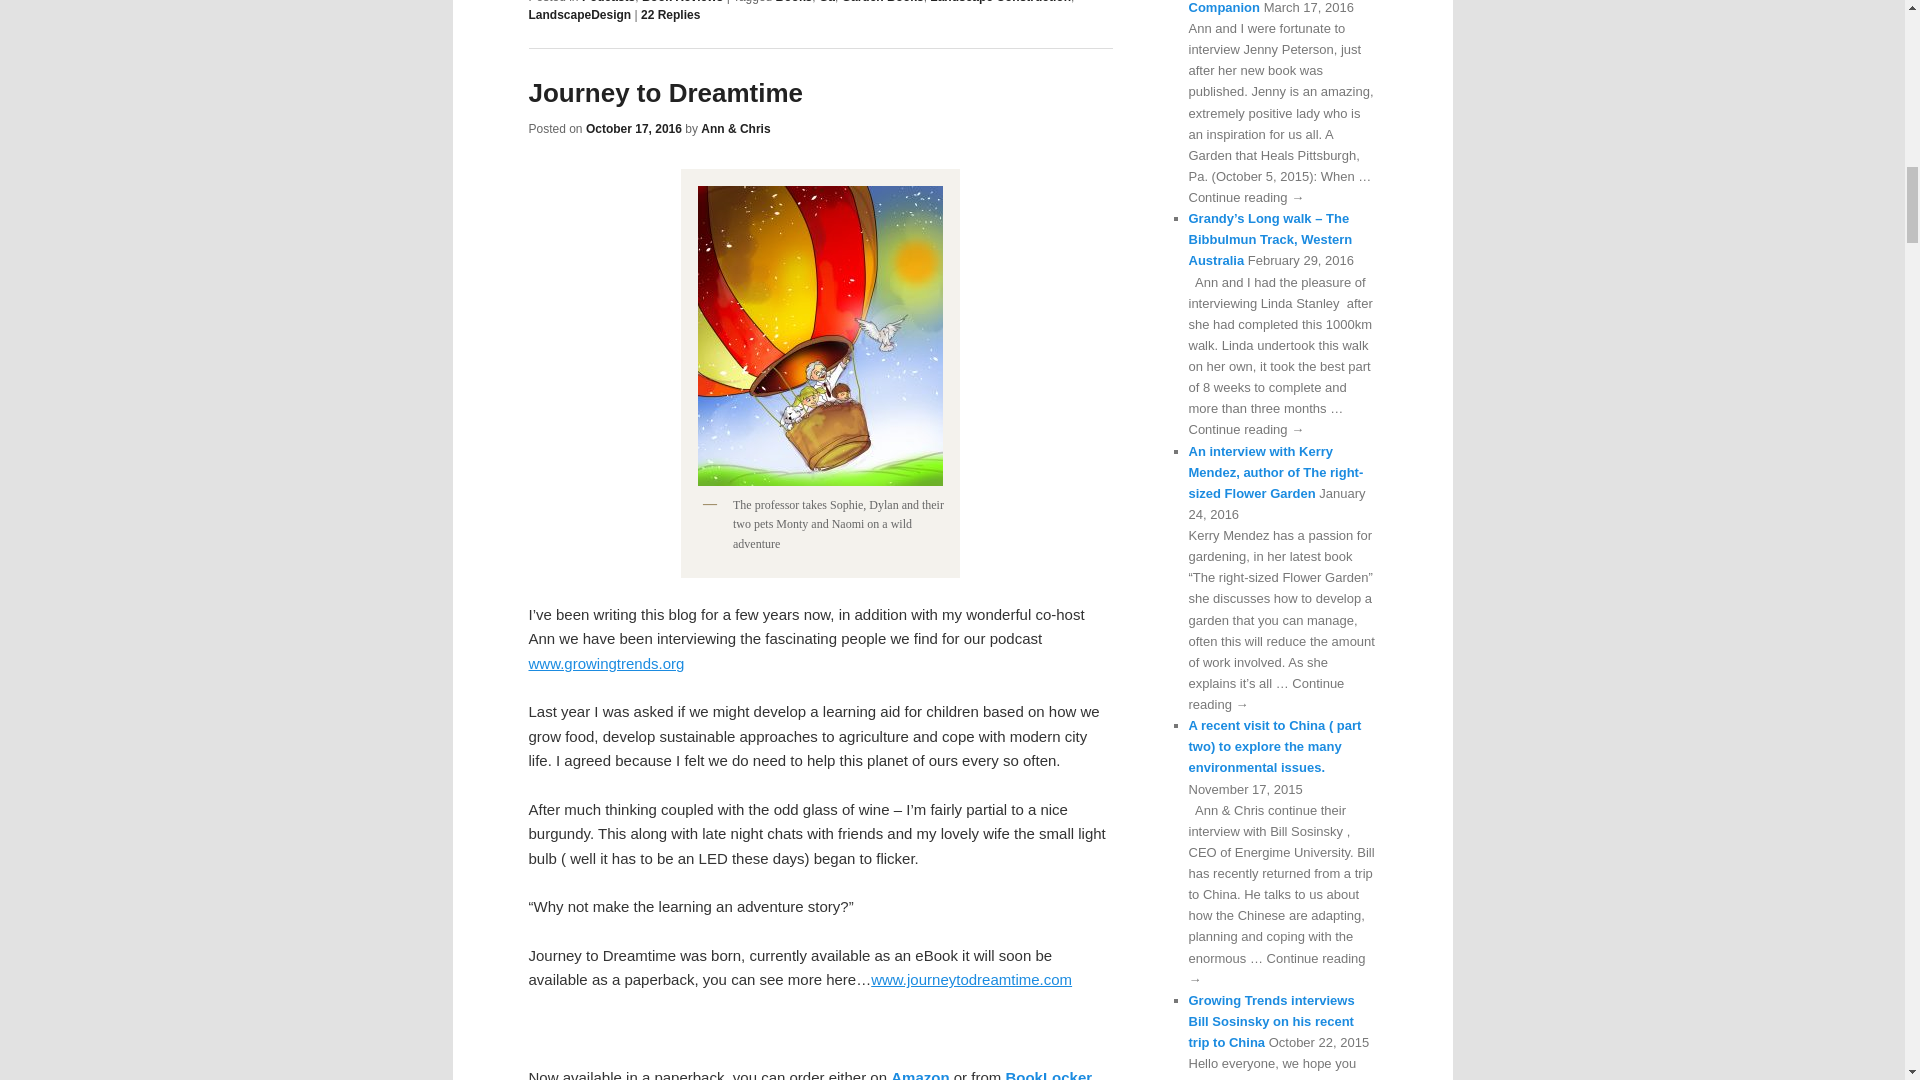 This screenshot has height=1080, width=1920. Describe the element at coordinates (1000, 2) in the screenshot. I see `Landscape Construction` at that location.